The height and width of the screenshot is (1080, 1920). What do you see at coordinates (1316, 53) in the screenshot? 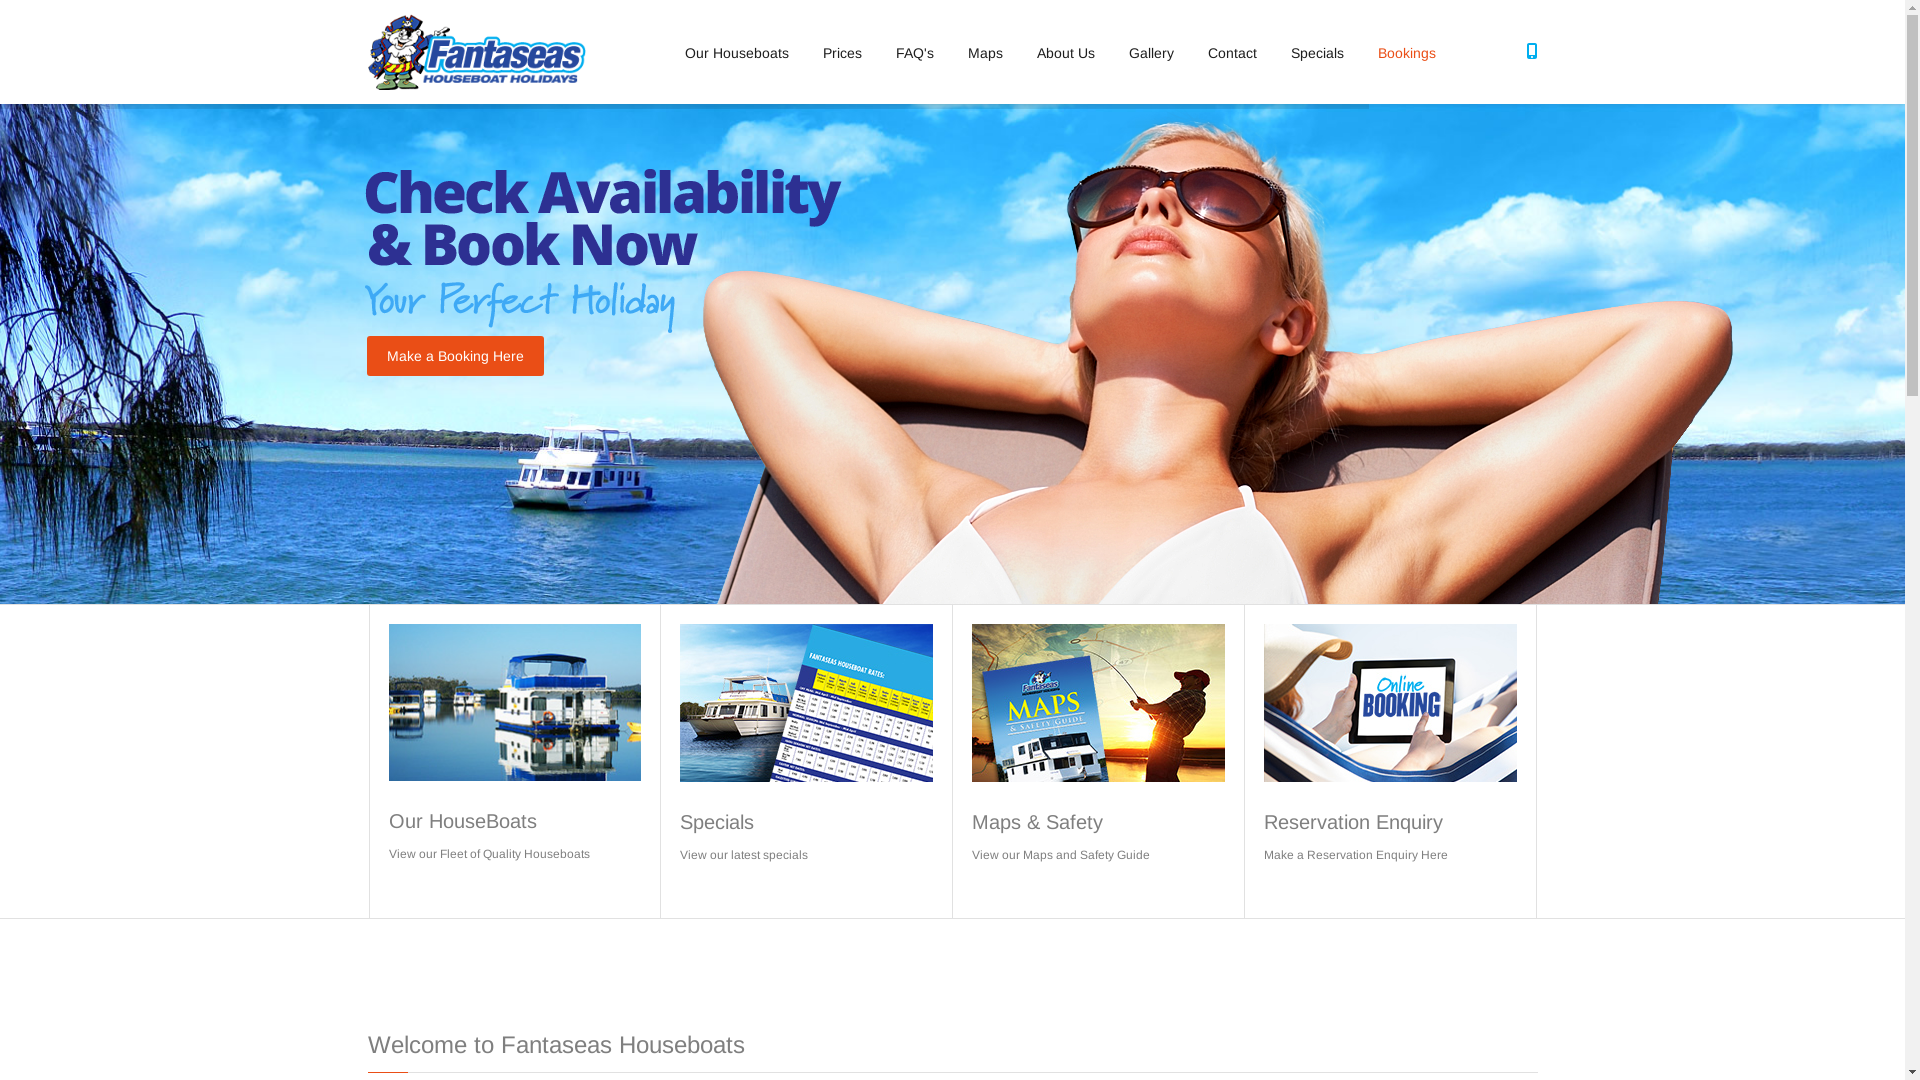
I see `Specials` at bounding box center [1316, 53].